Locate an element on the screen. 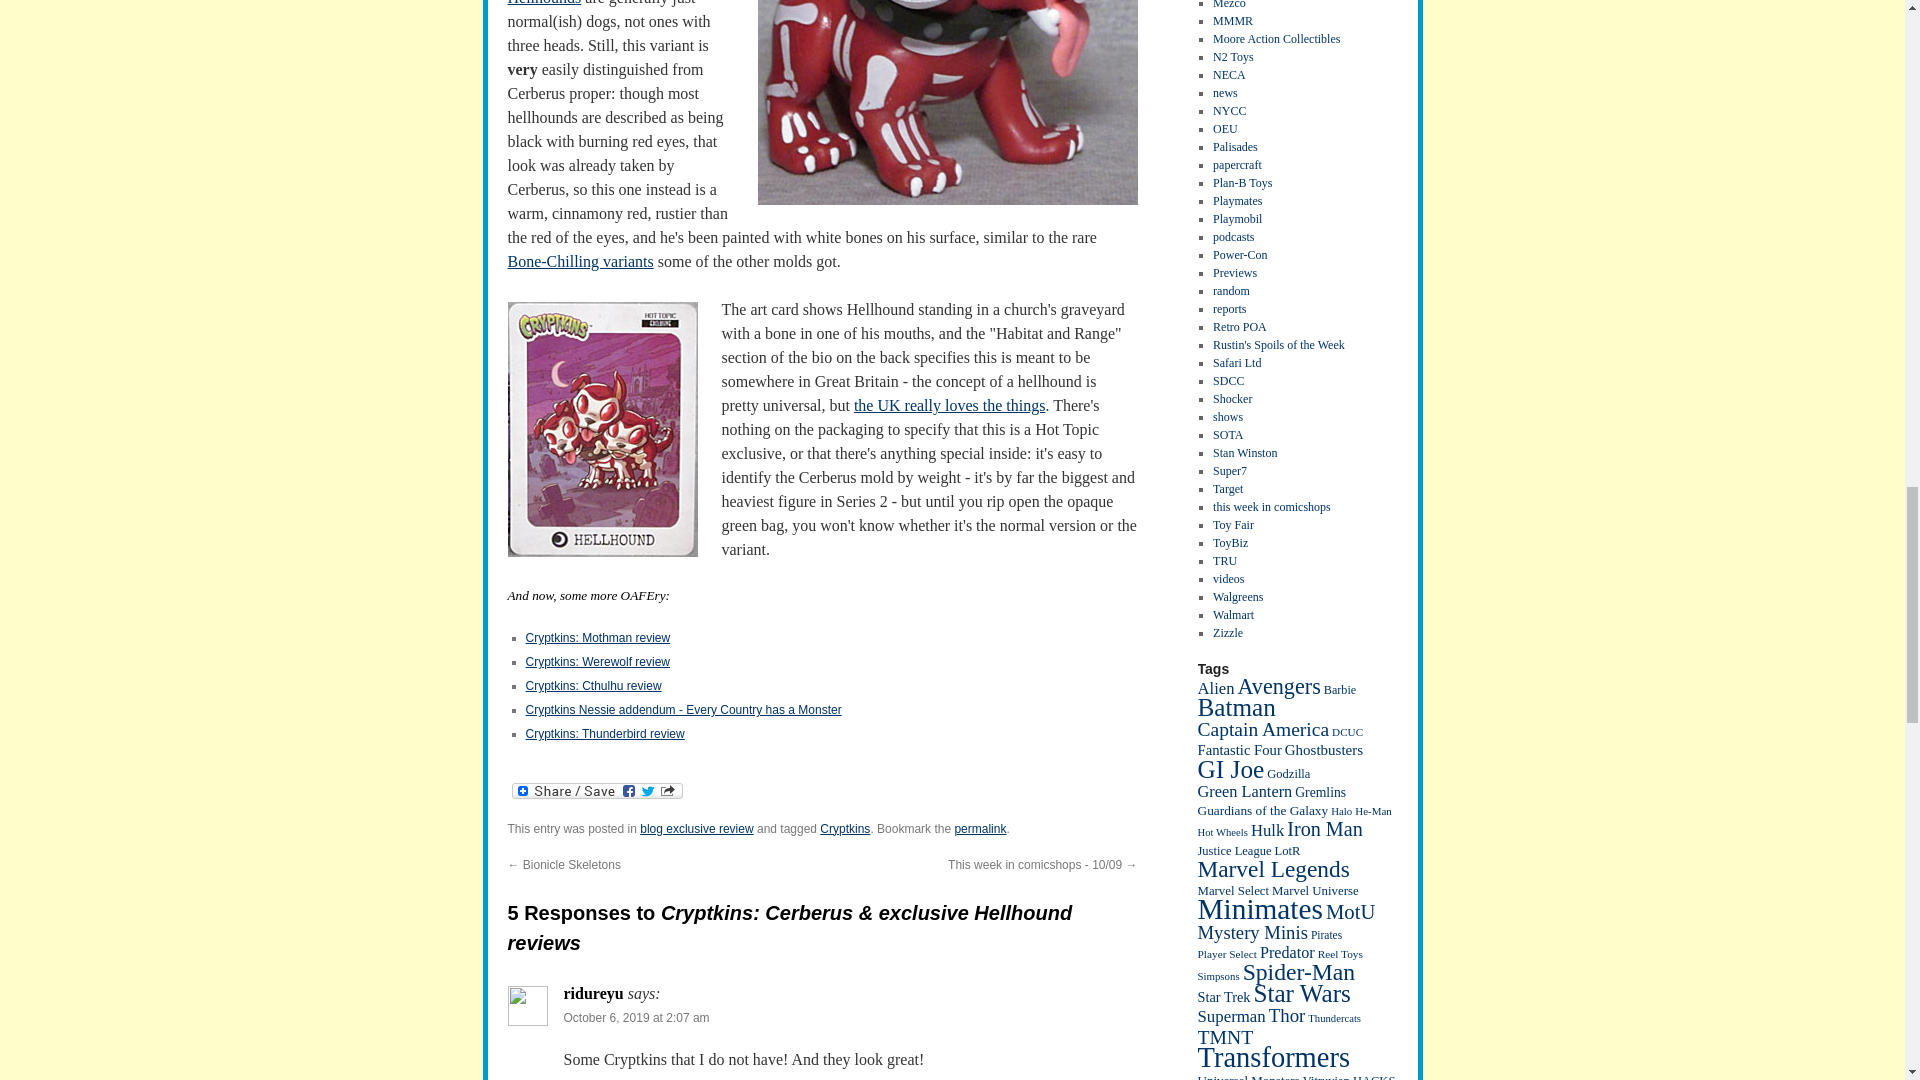  so this is what Brexit has turned into is located at coordinates (603, 430).